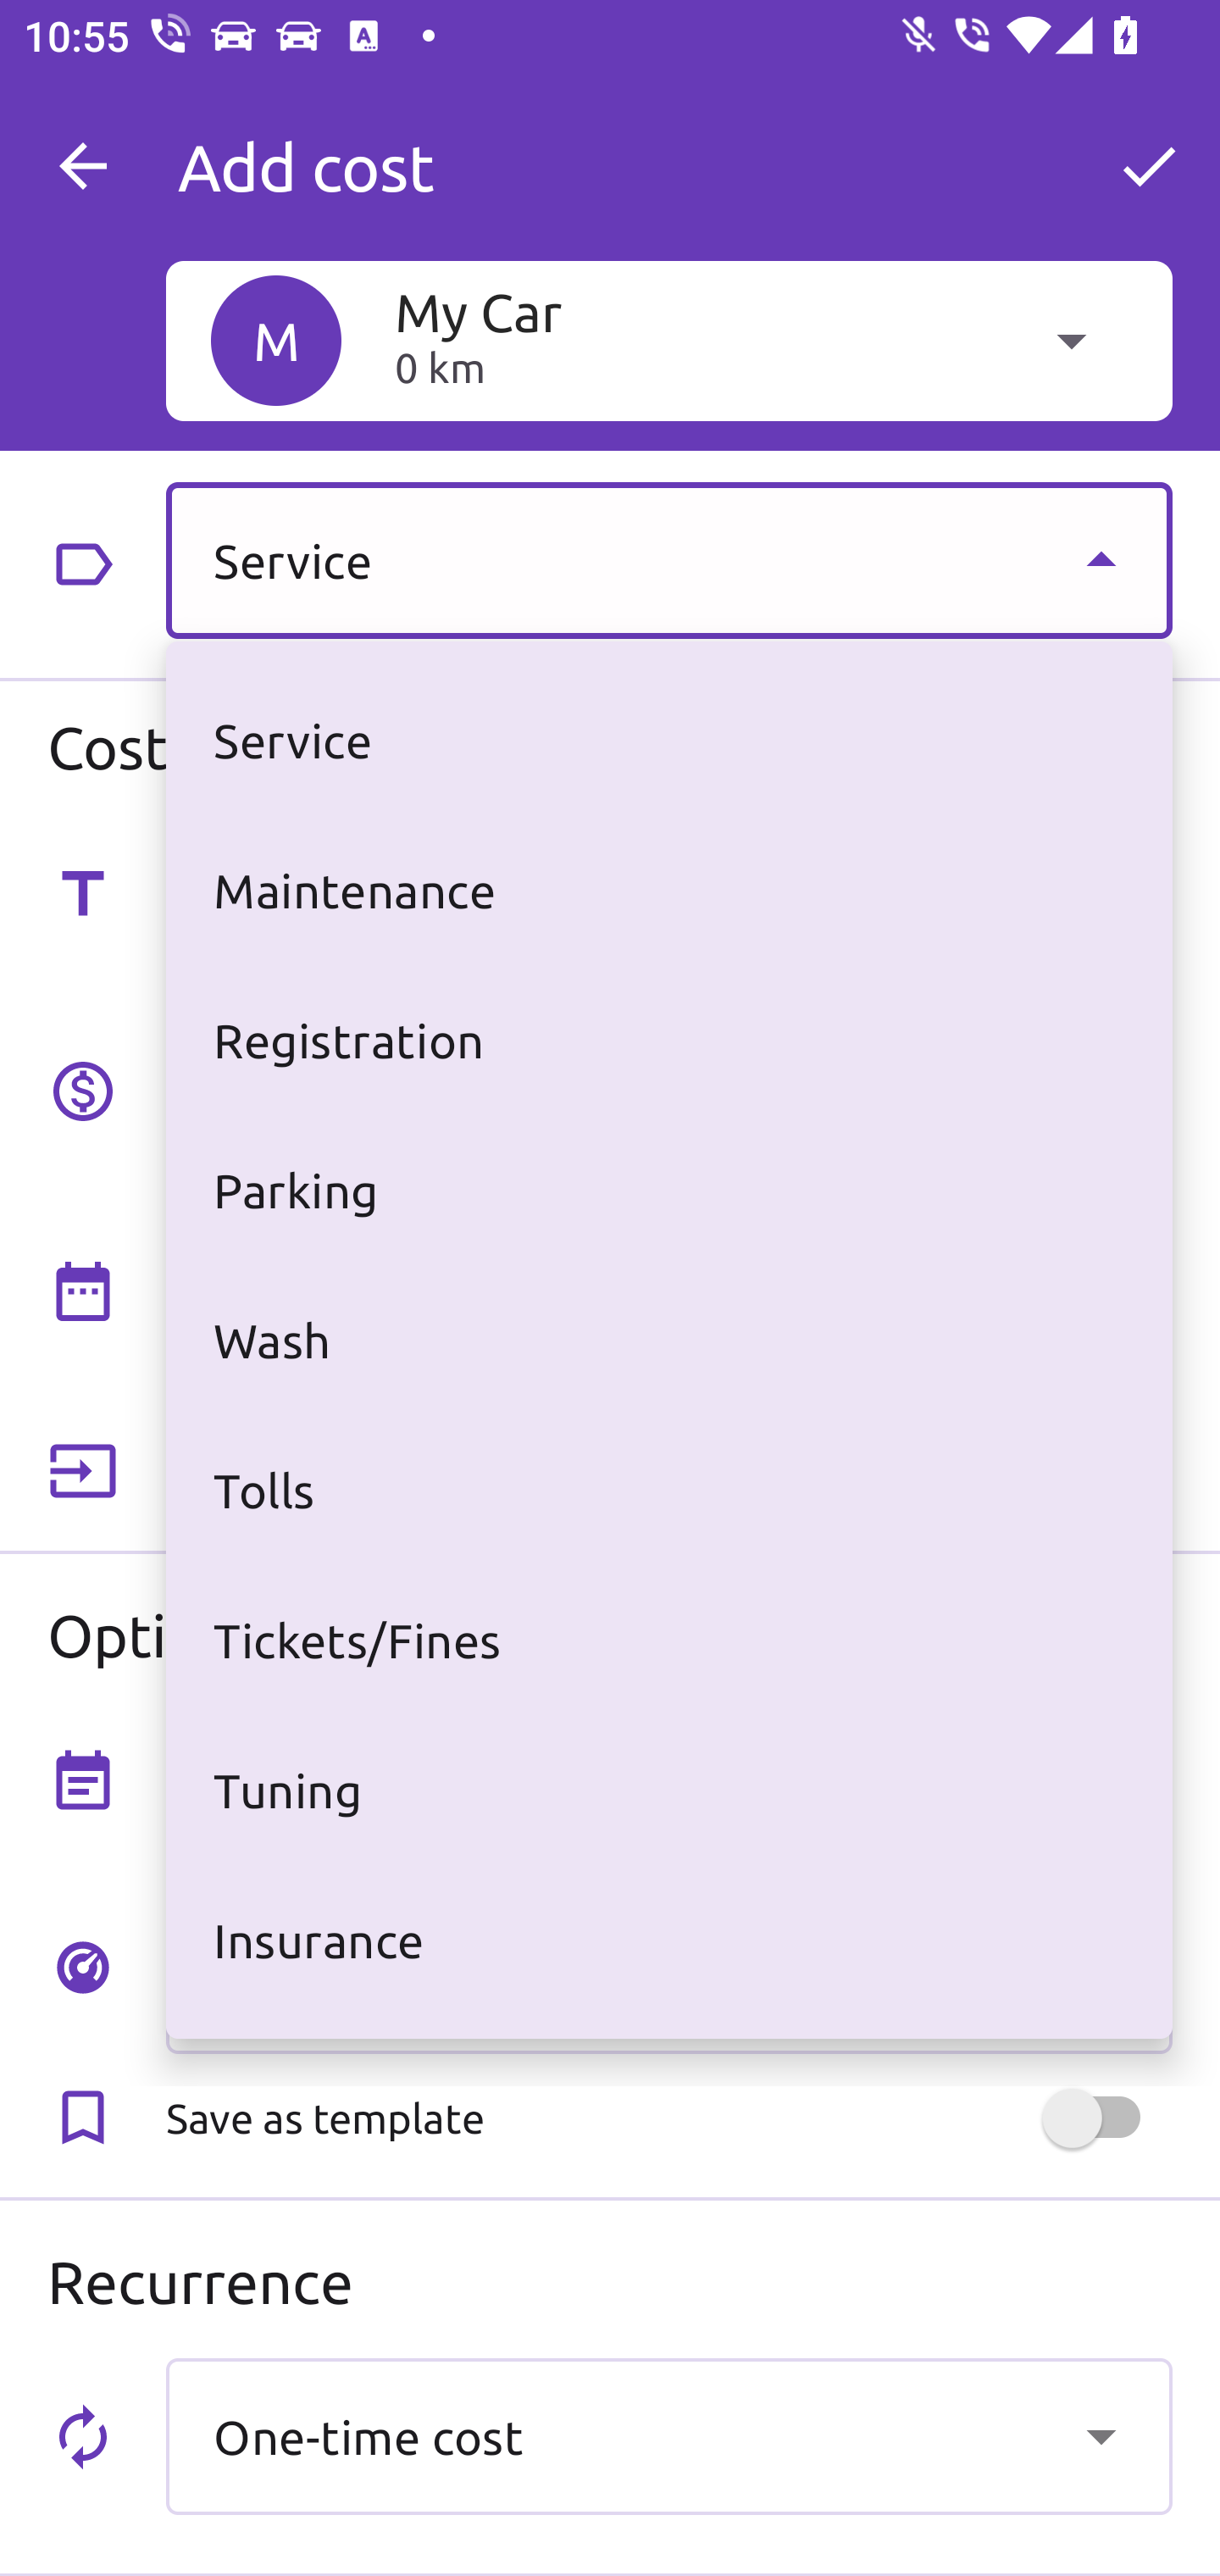 The height and width of the screenshot is (2576, 1220). What do you see at coordinates (668, 2435) in the screenshot?
I see `One-time cost` at bounding box center [668, 2435].